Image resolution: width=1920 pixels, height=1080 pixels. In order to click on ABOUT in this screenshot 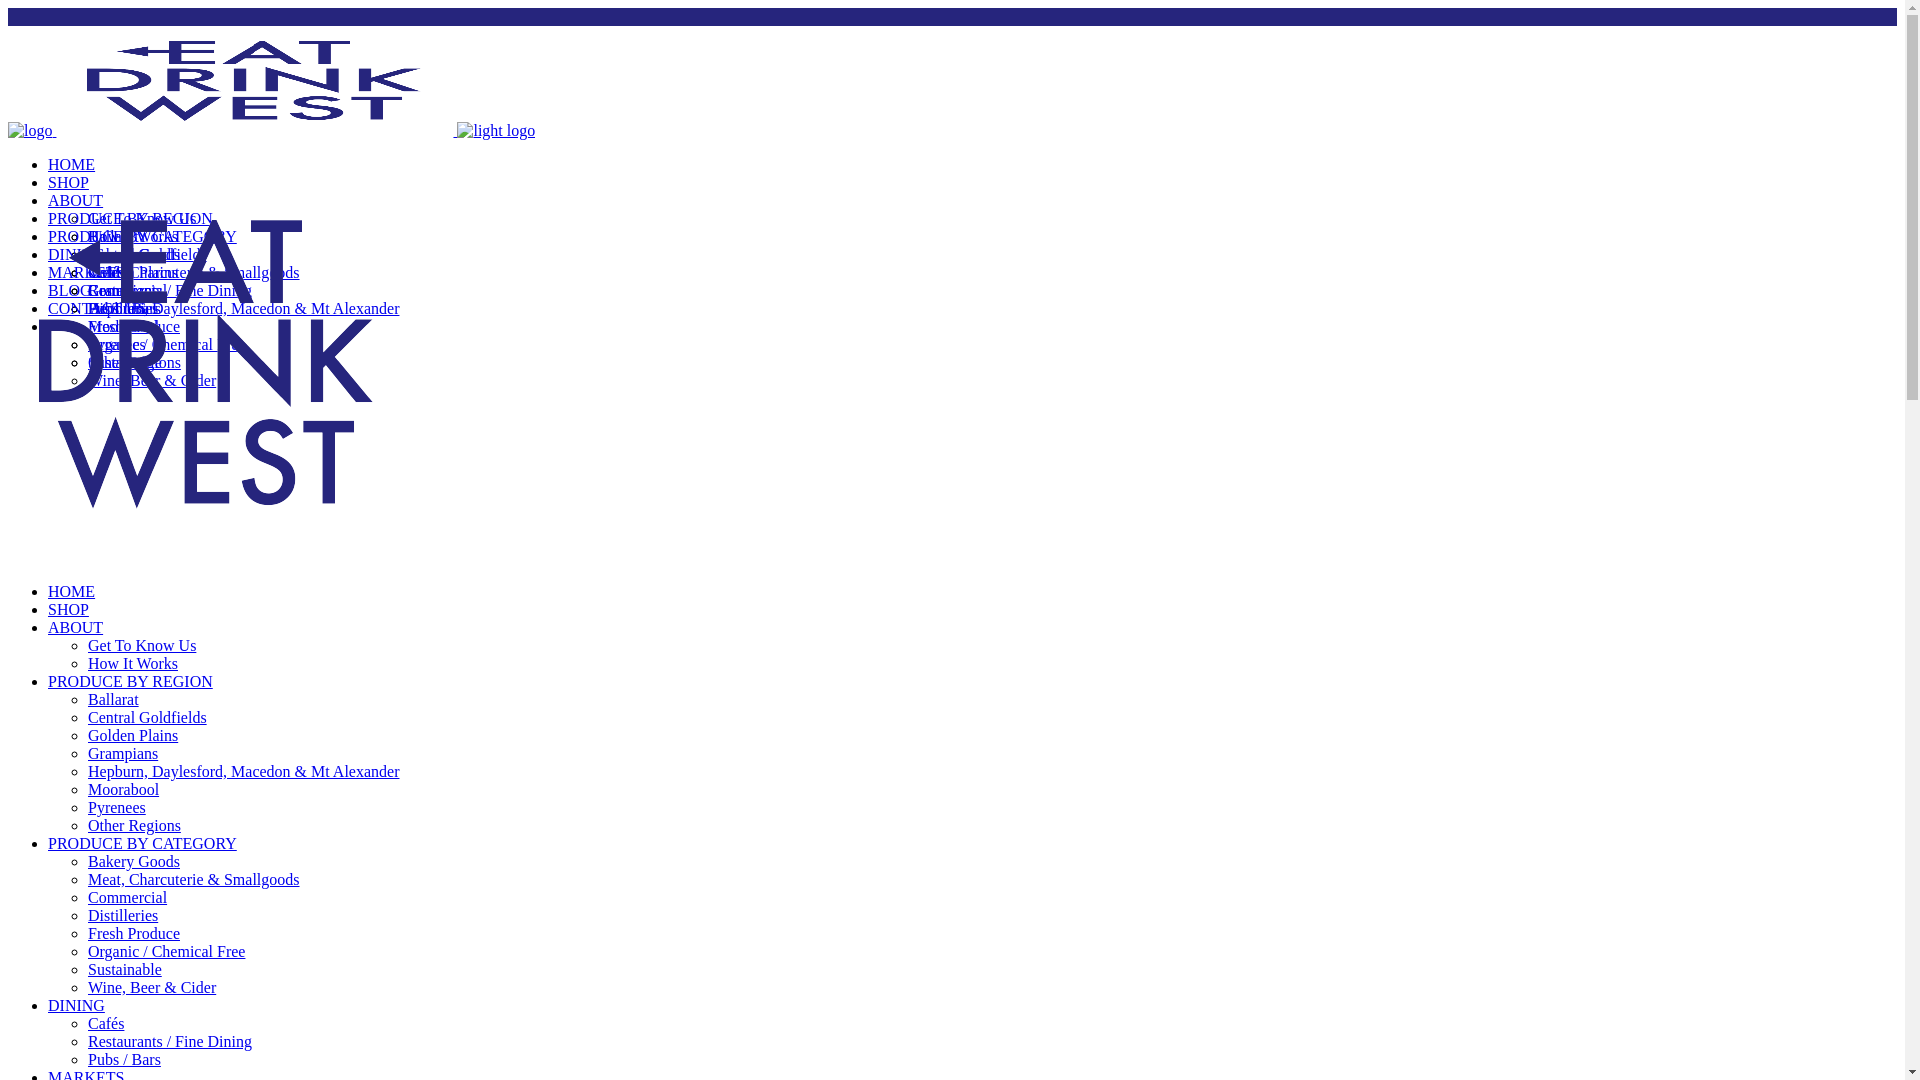, I will do `click(76, 200)`.